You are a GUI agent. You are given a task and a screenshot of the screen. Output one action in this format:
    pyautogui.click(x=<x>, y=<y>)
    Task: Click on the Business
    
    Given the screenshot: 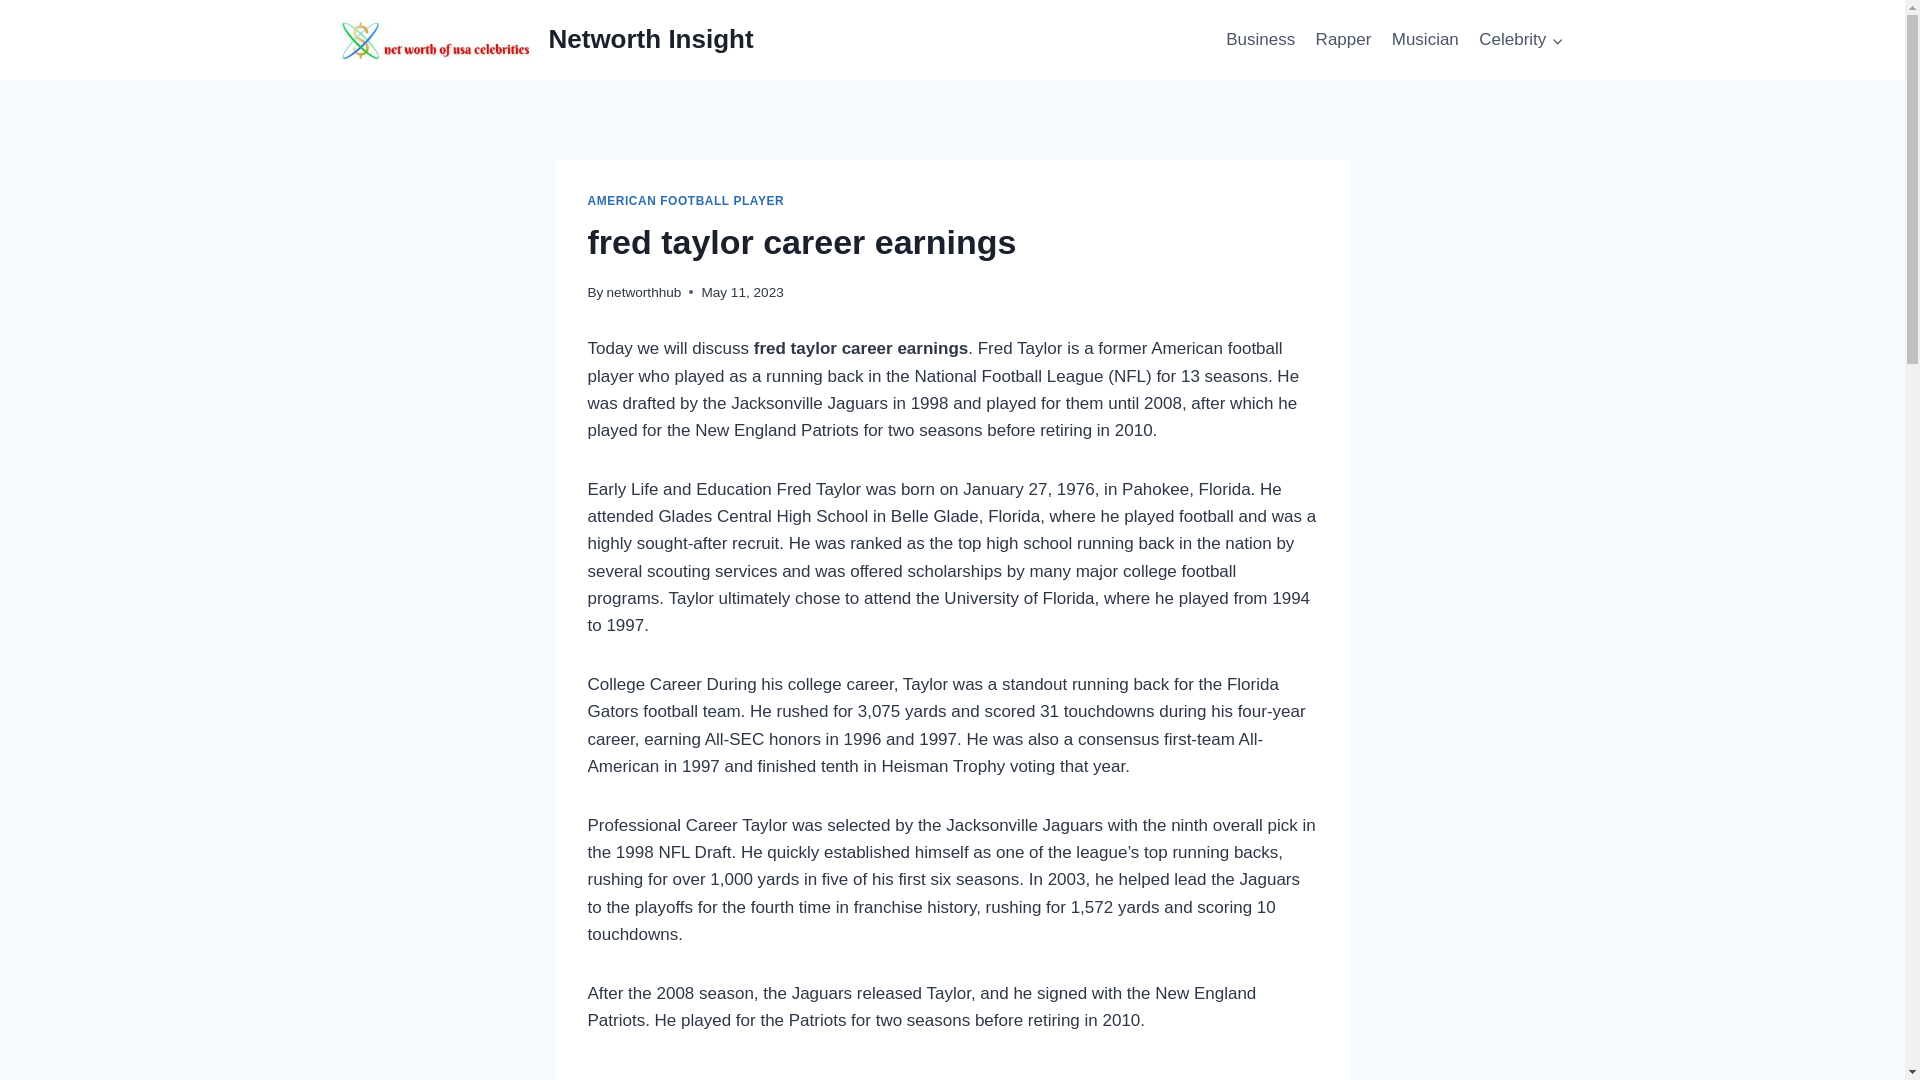 What is the action you would take?
    pyautogui.click(x=1260, y=40)
    